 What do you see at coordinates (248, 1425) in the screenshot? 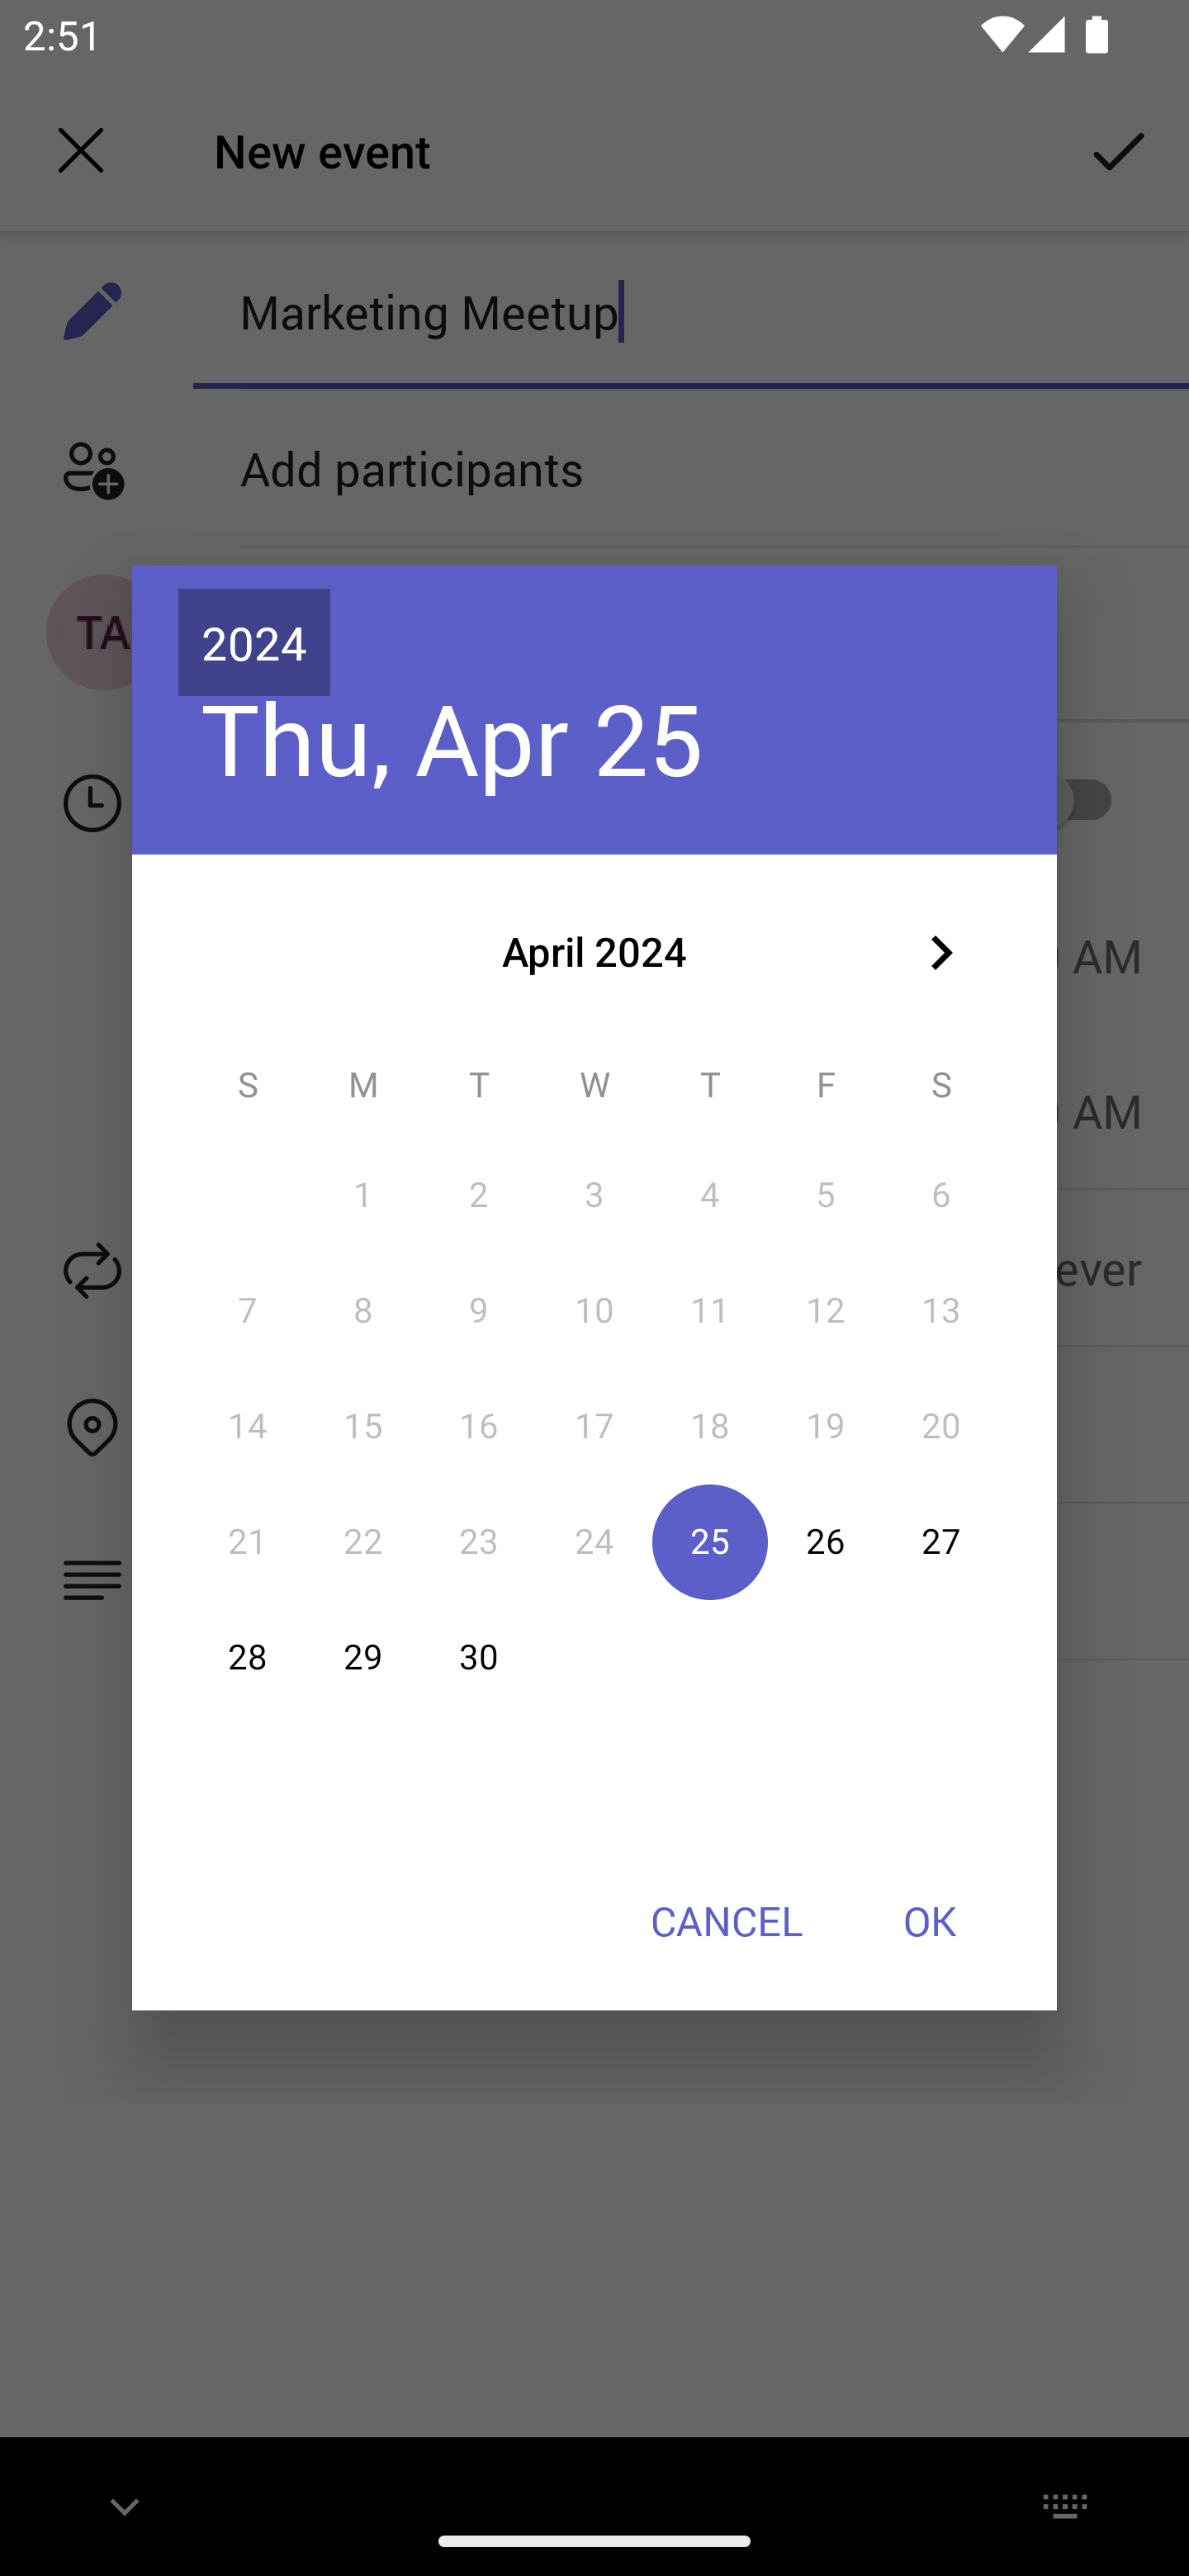
I see `14 14 April 2024` at bounding box center [248, 1425].